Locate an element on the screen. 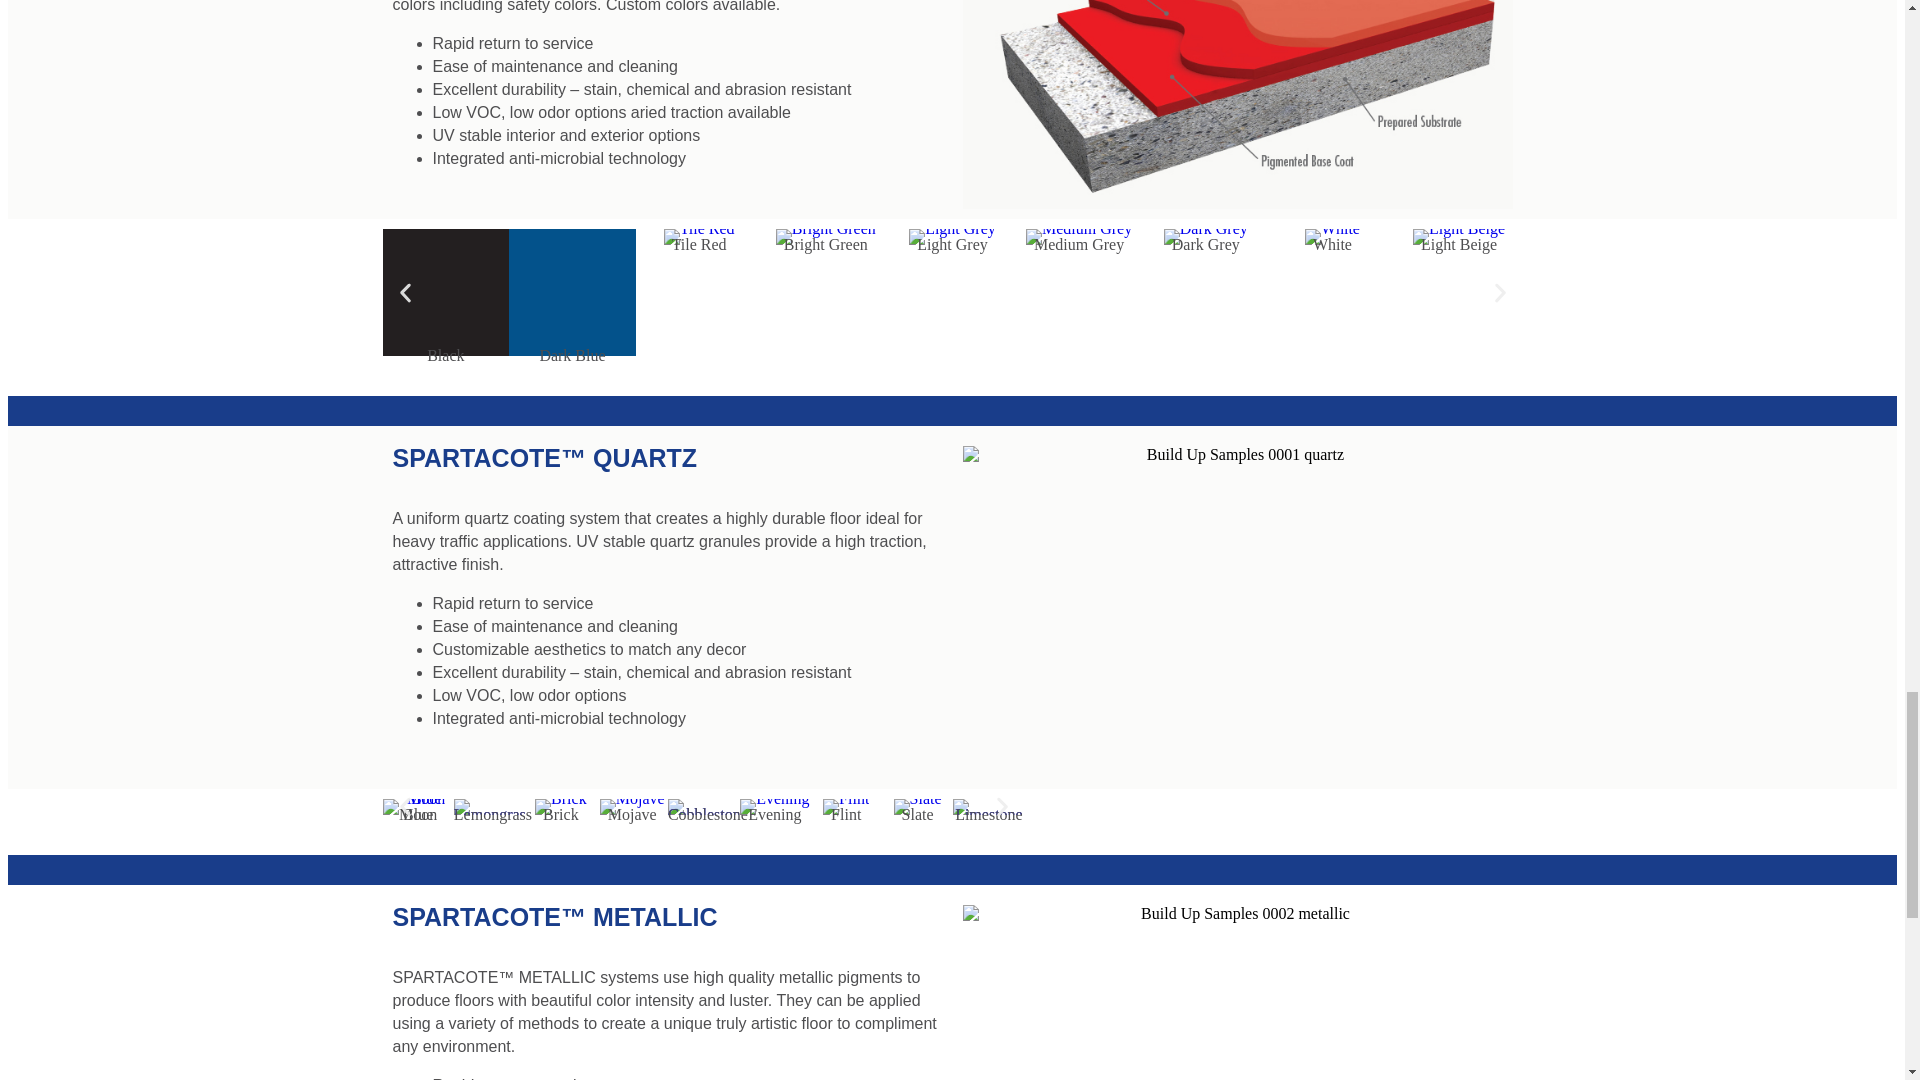  Mojave is located at coordinates (632, 807).